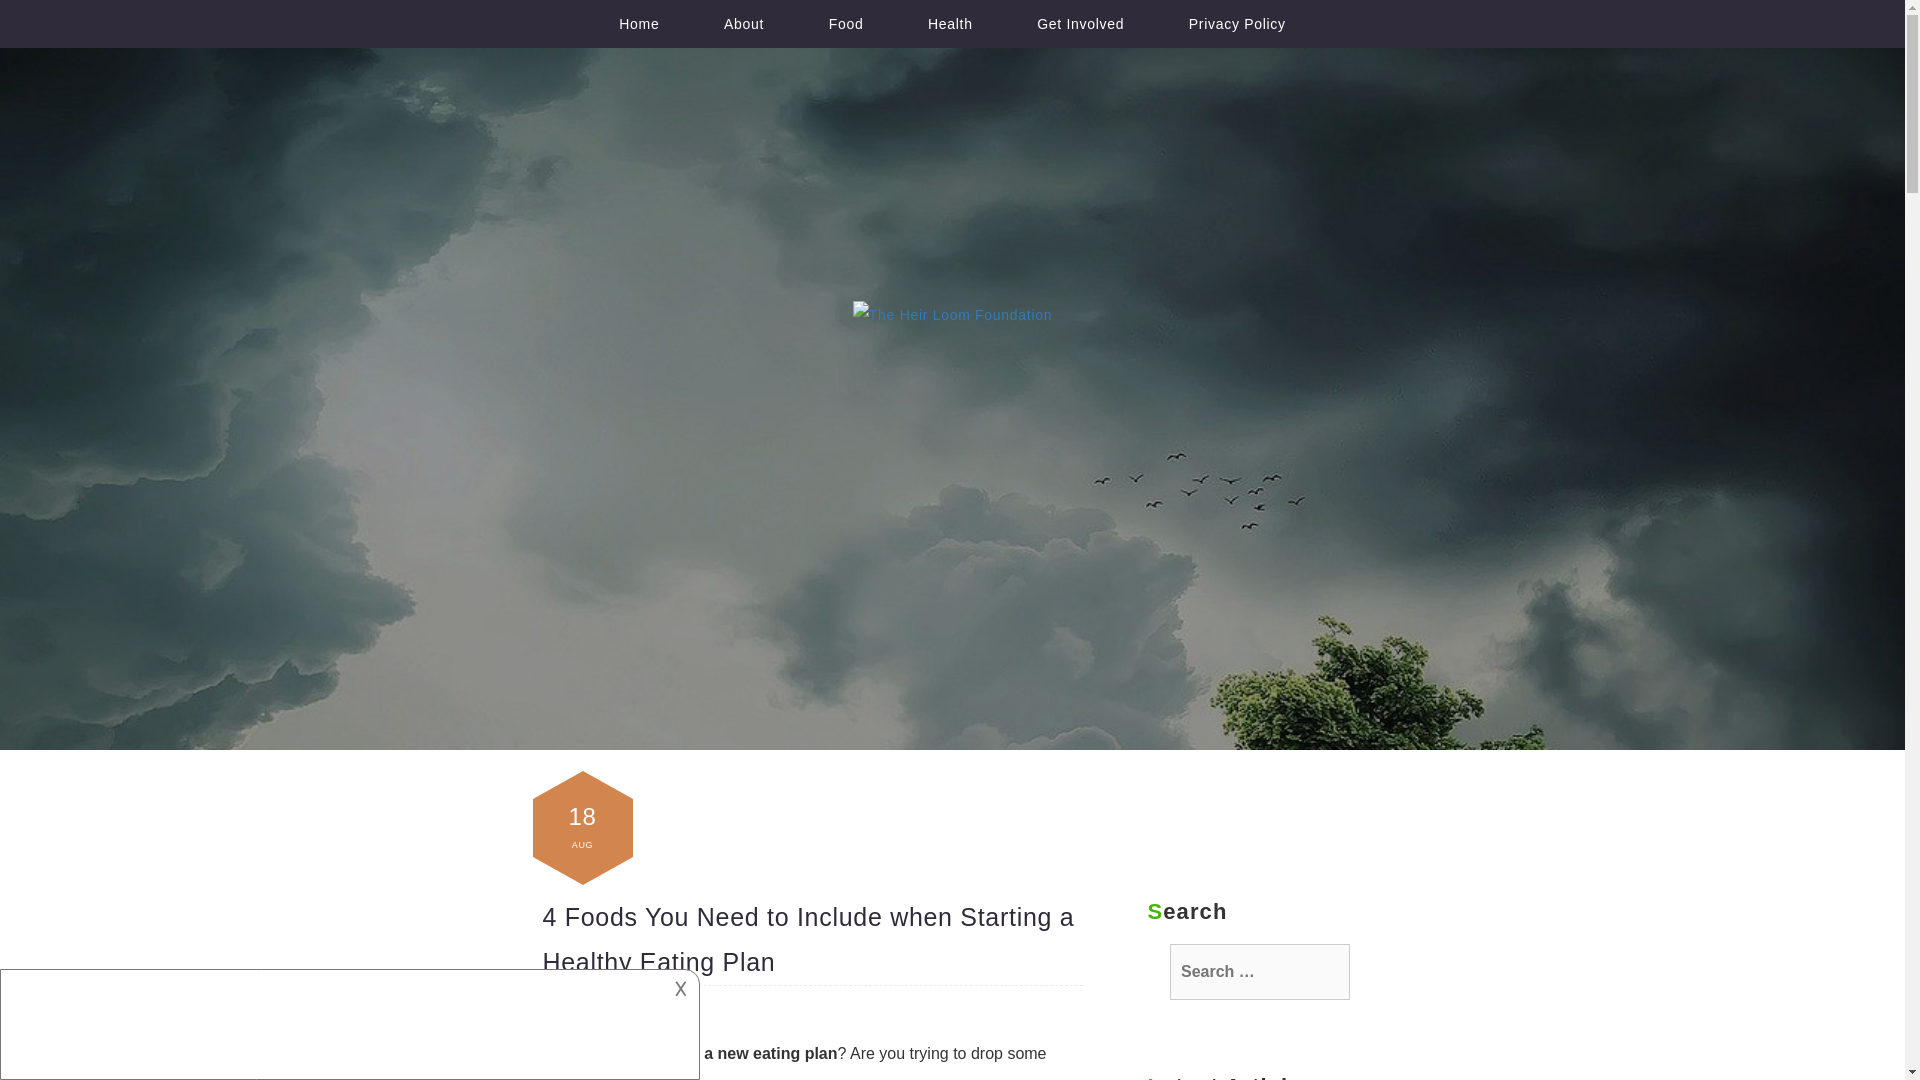  Describe the element at coordinates (639, 24) in the screenshot. I see `Home` at that location.